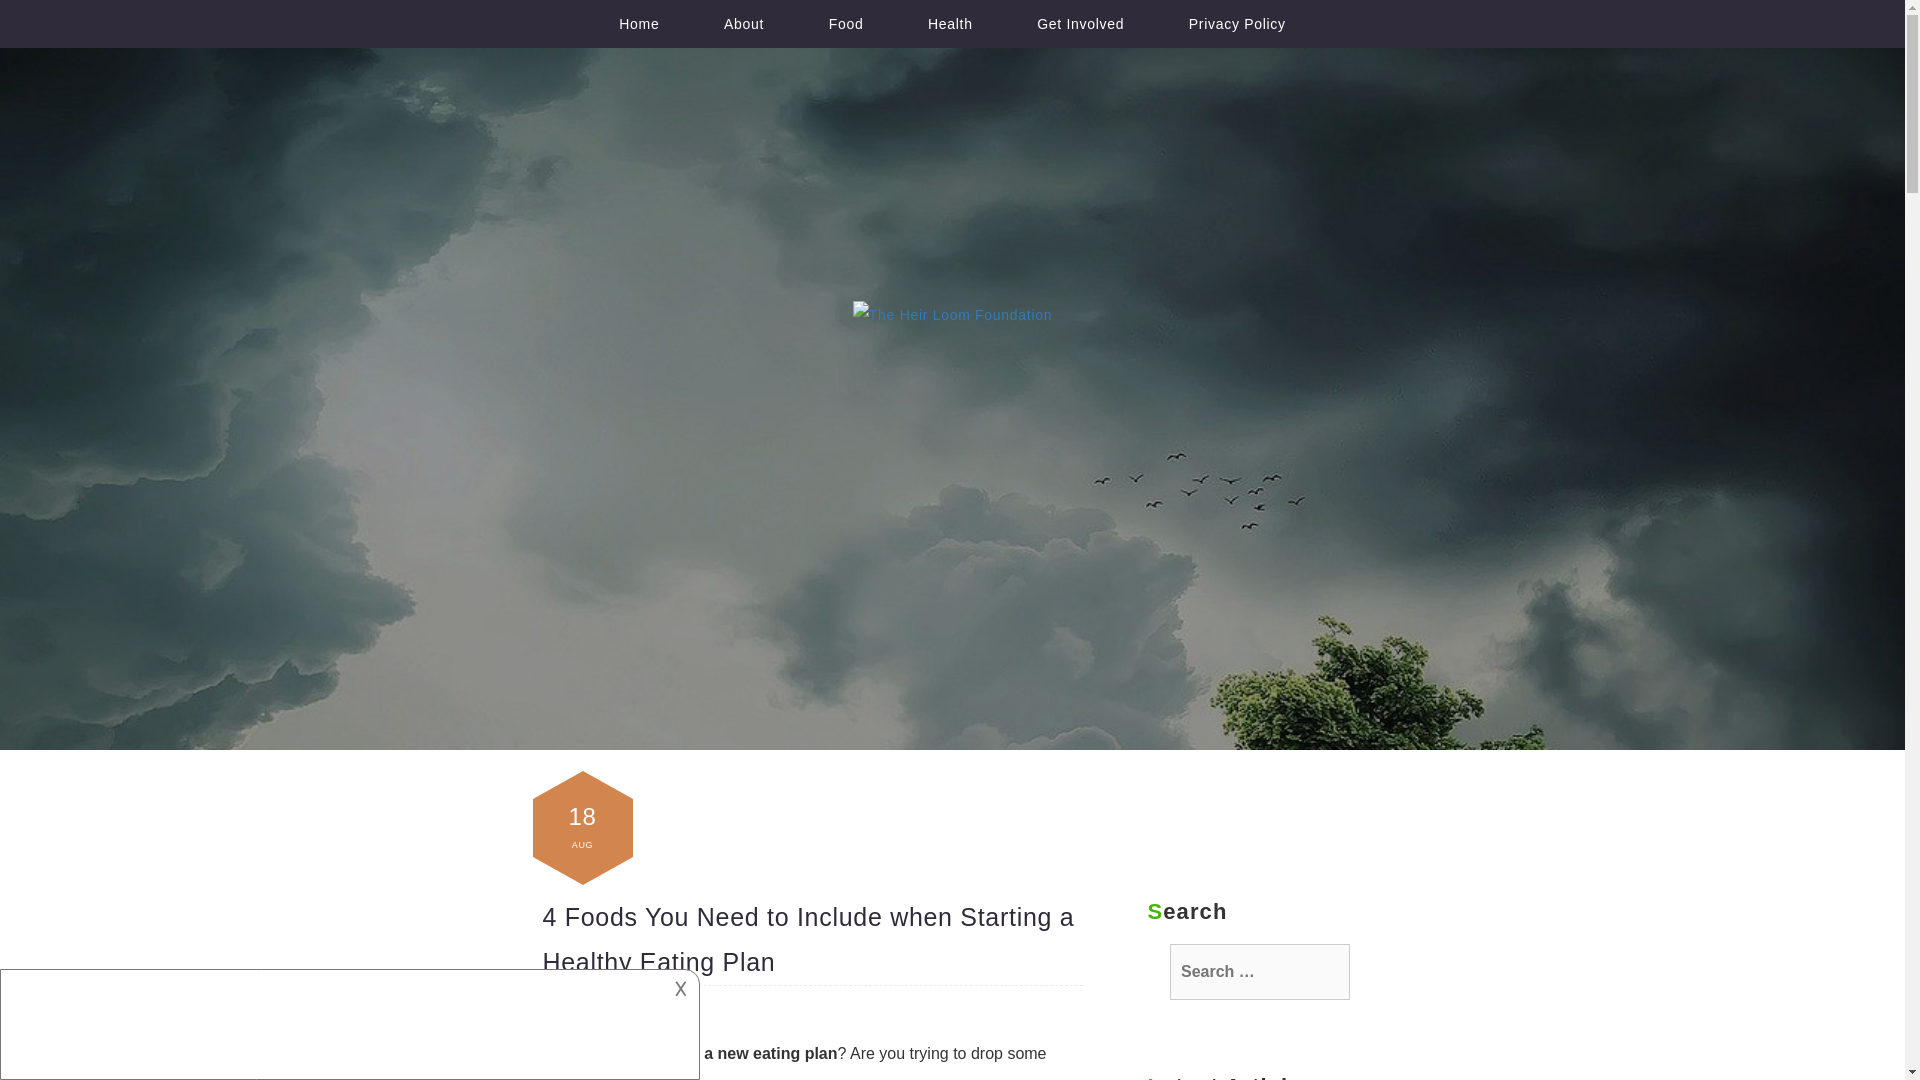  Describe the element at coordinates (639, 24) in the screenshot. I see `Home` at that location.